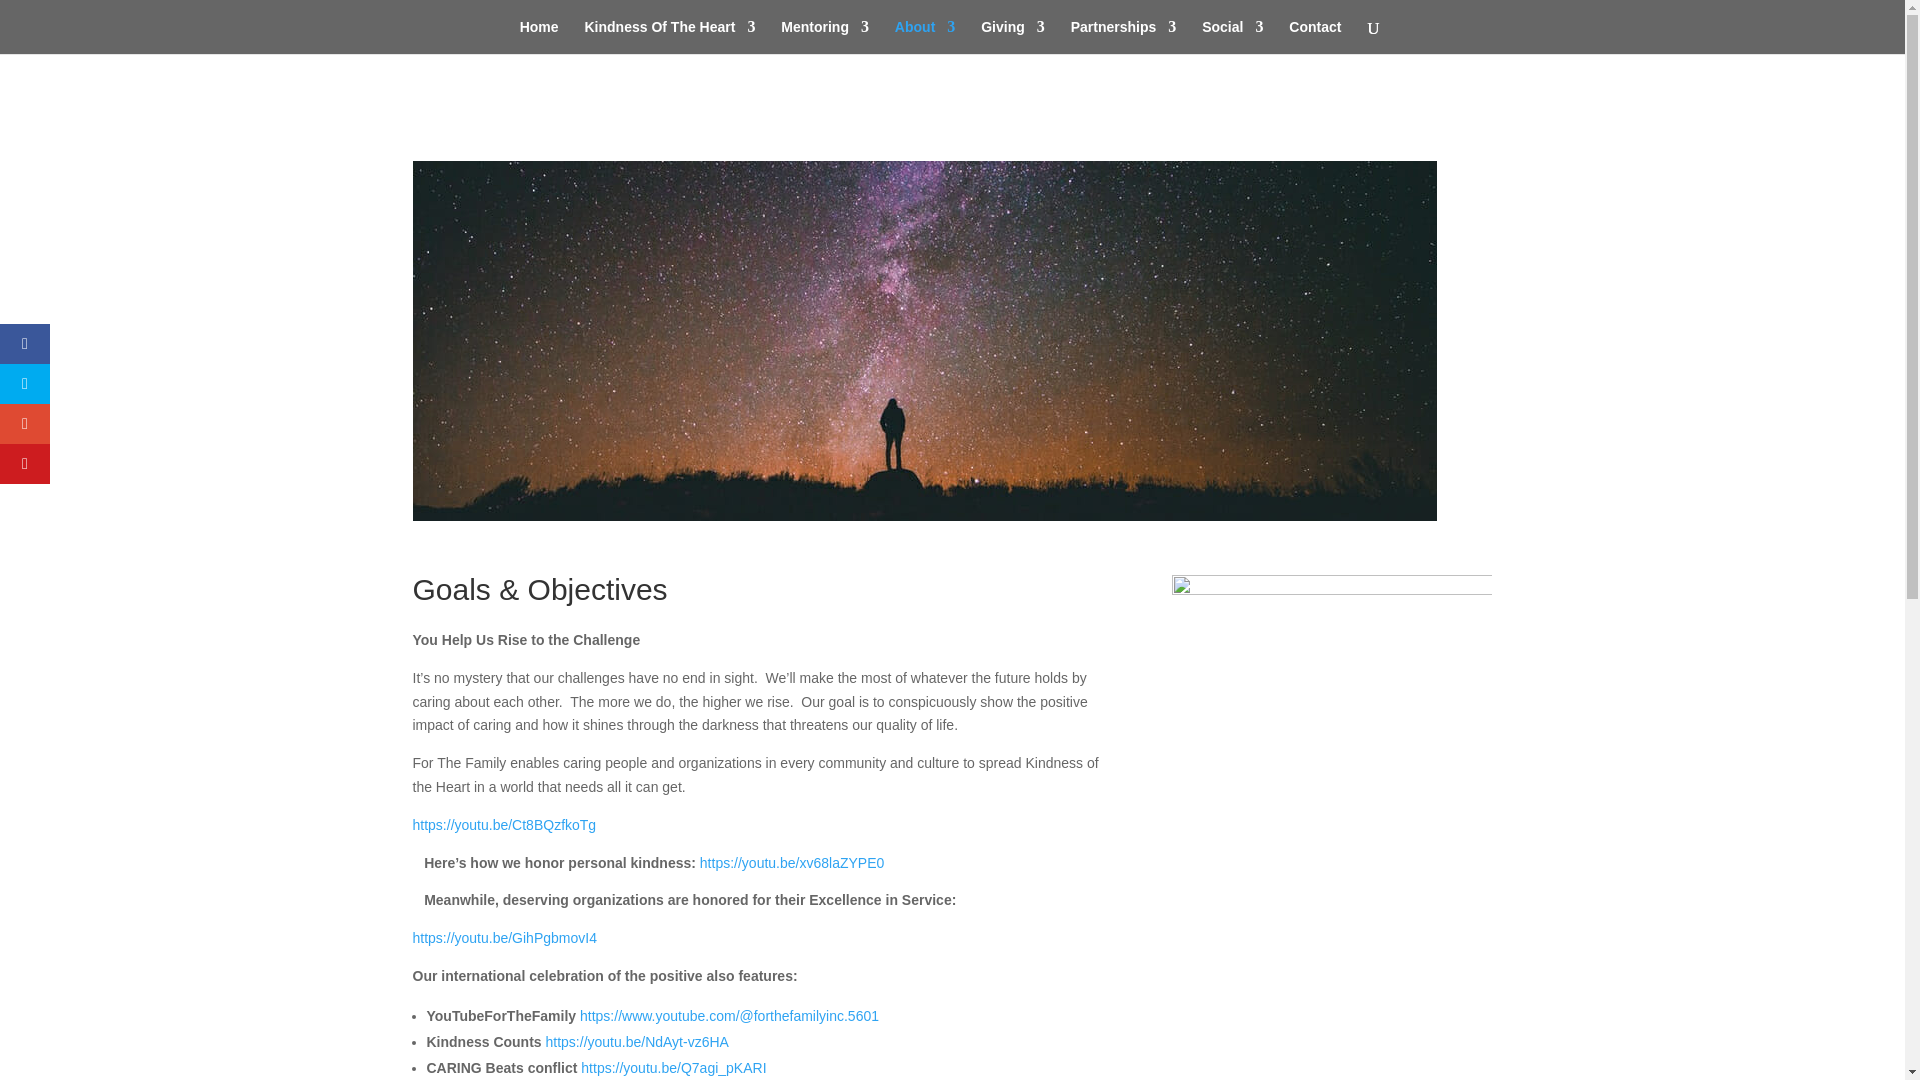 The image size is (1920, 1080). Describe the element at coordinates (1012, 37) in the screenshot. I see `Giving` at that location.